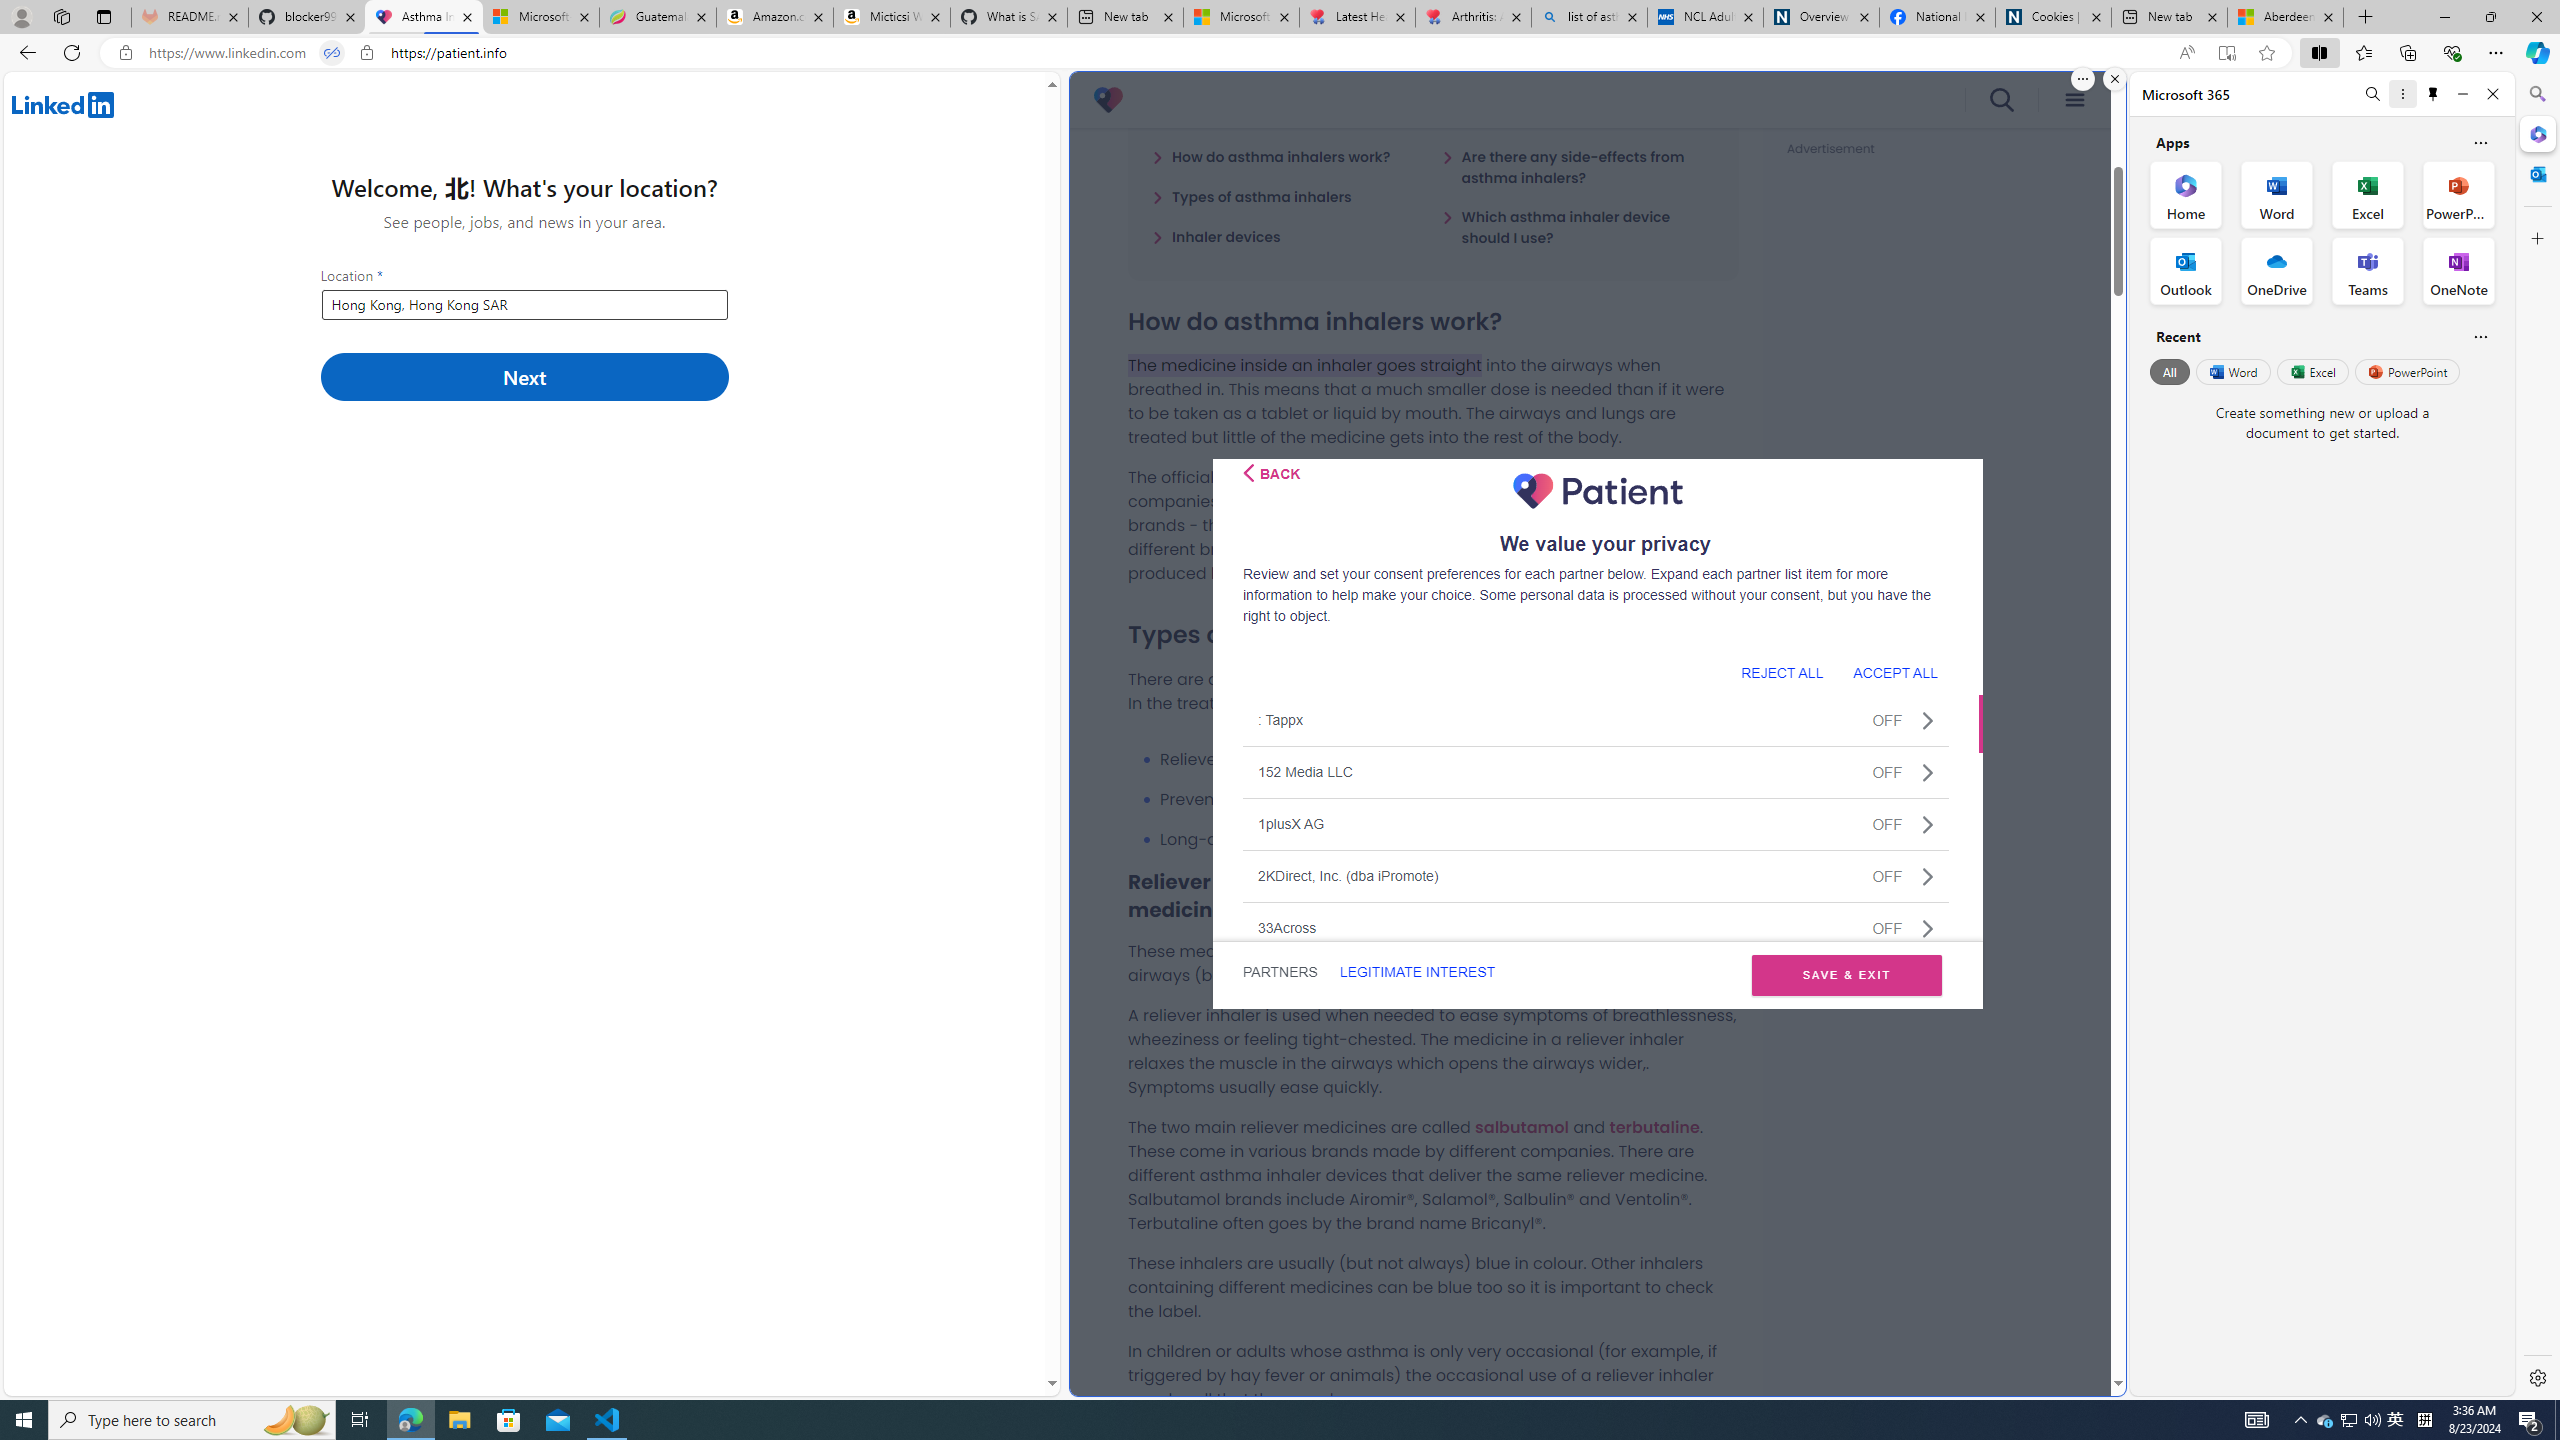  What do you see at coordinates (2186, 271) in the screenshot?
I see `Outlook Office App` at bounding box center [2186, 271].